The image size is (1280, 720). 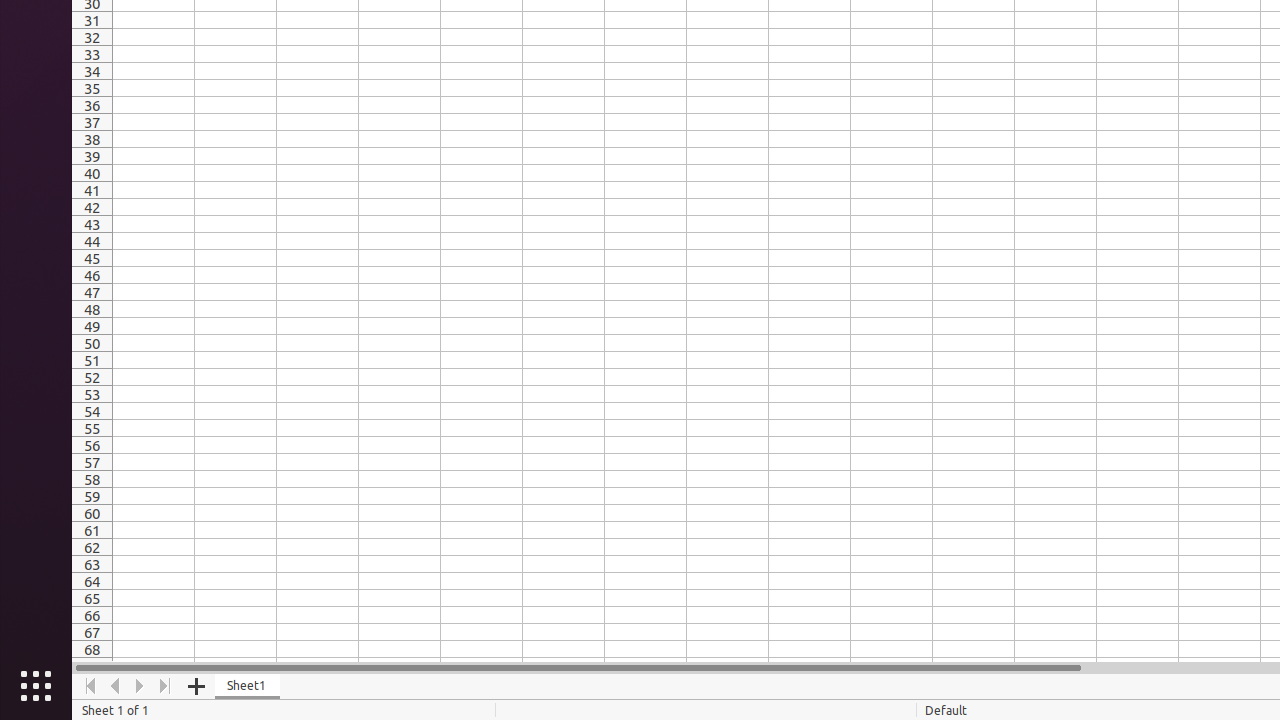 What do you see at coordinates (166, 686) in the screenshot?
I see `Move To End` at bounding box center [166, 686].